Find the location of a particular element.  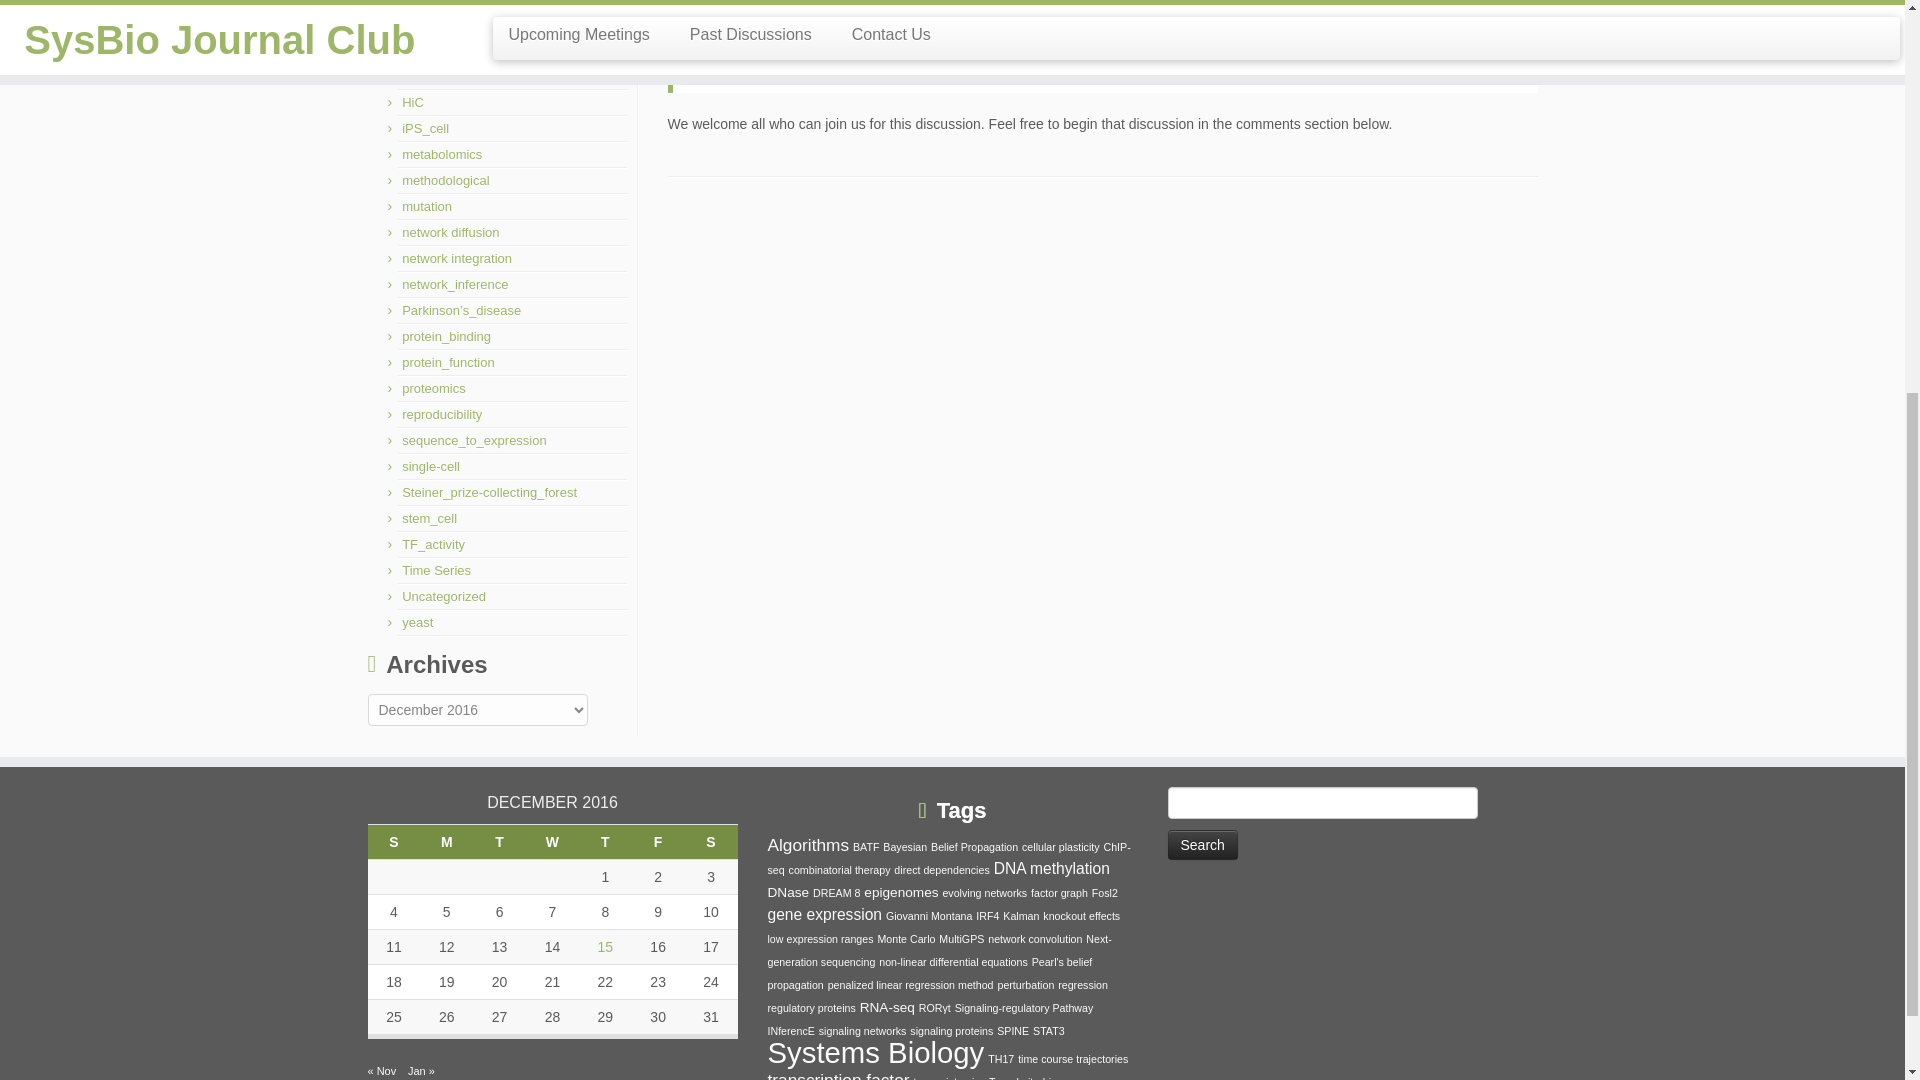

GWAS is located at coordinates (421, 76).